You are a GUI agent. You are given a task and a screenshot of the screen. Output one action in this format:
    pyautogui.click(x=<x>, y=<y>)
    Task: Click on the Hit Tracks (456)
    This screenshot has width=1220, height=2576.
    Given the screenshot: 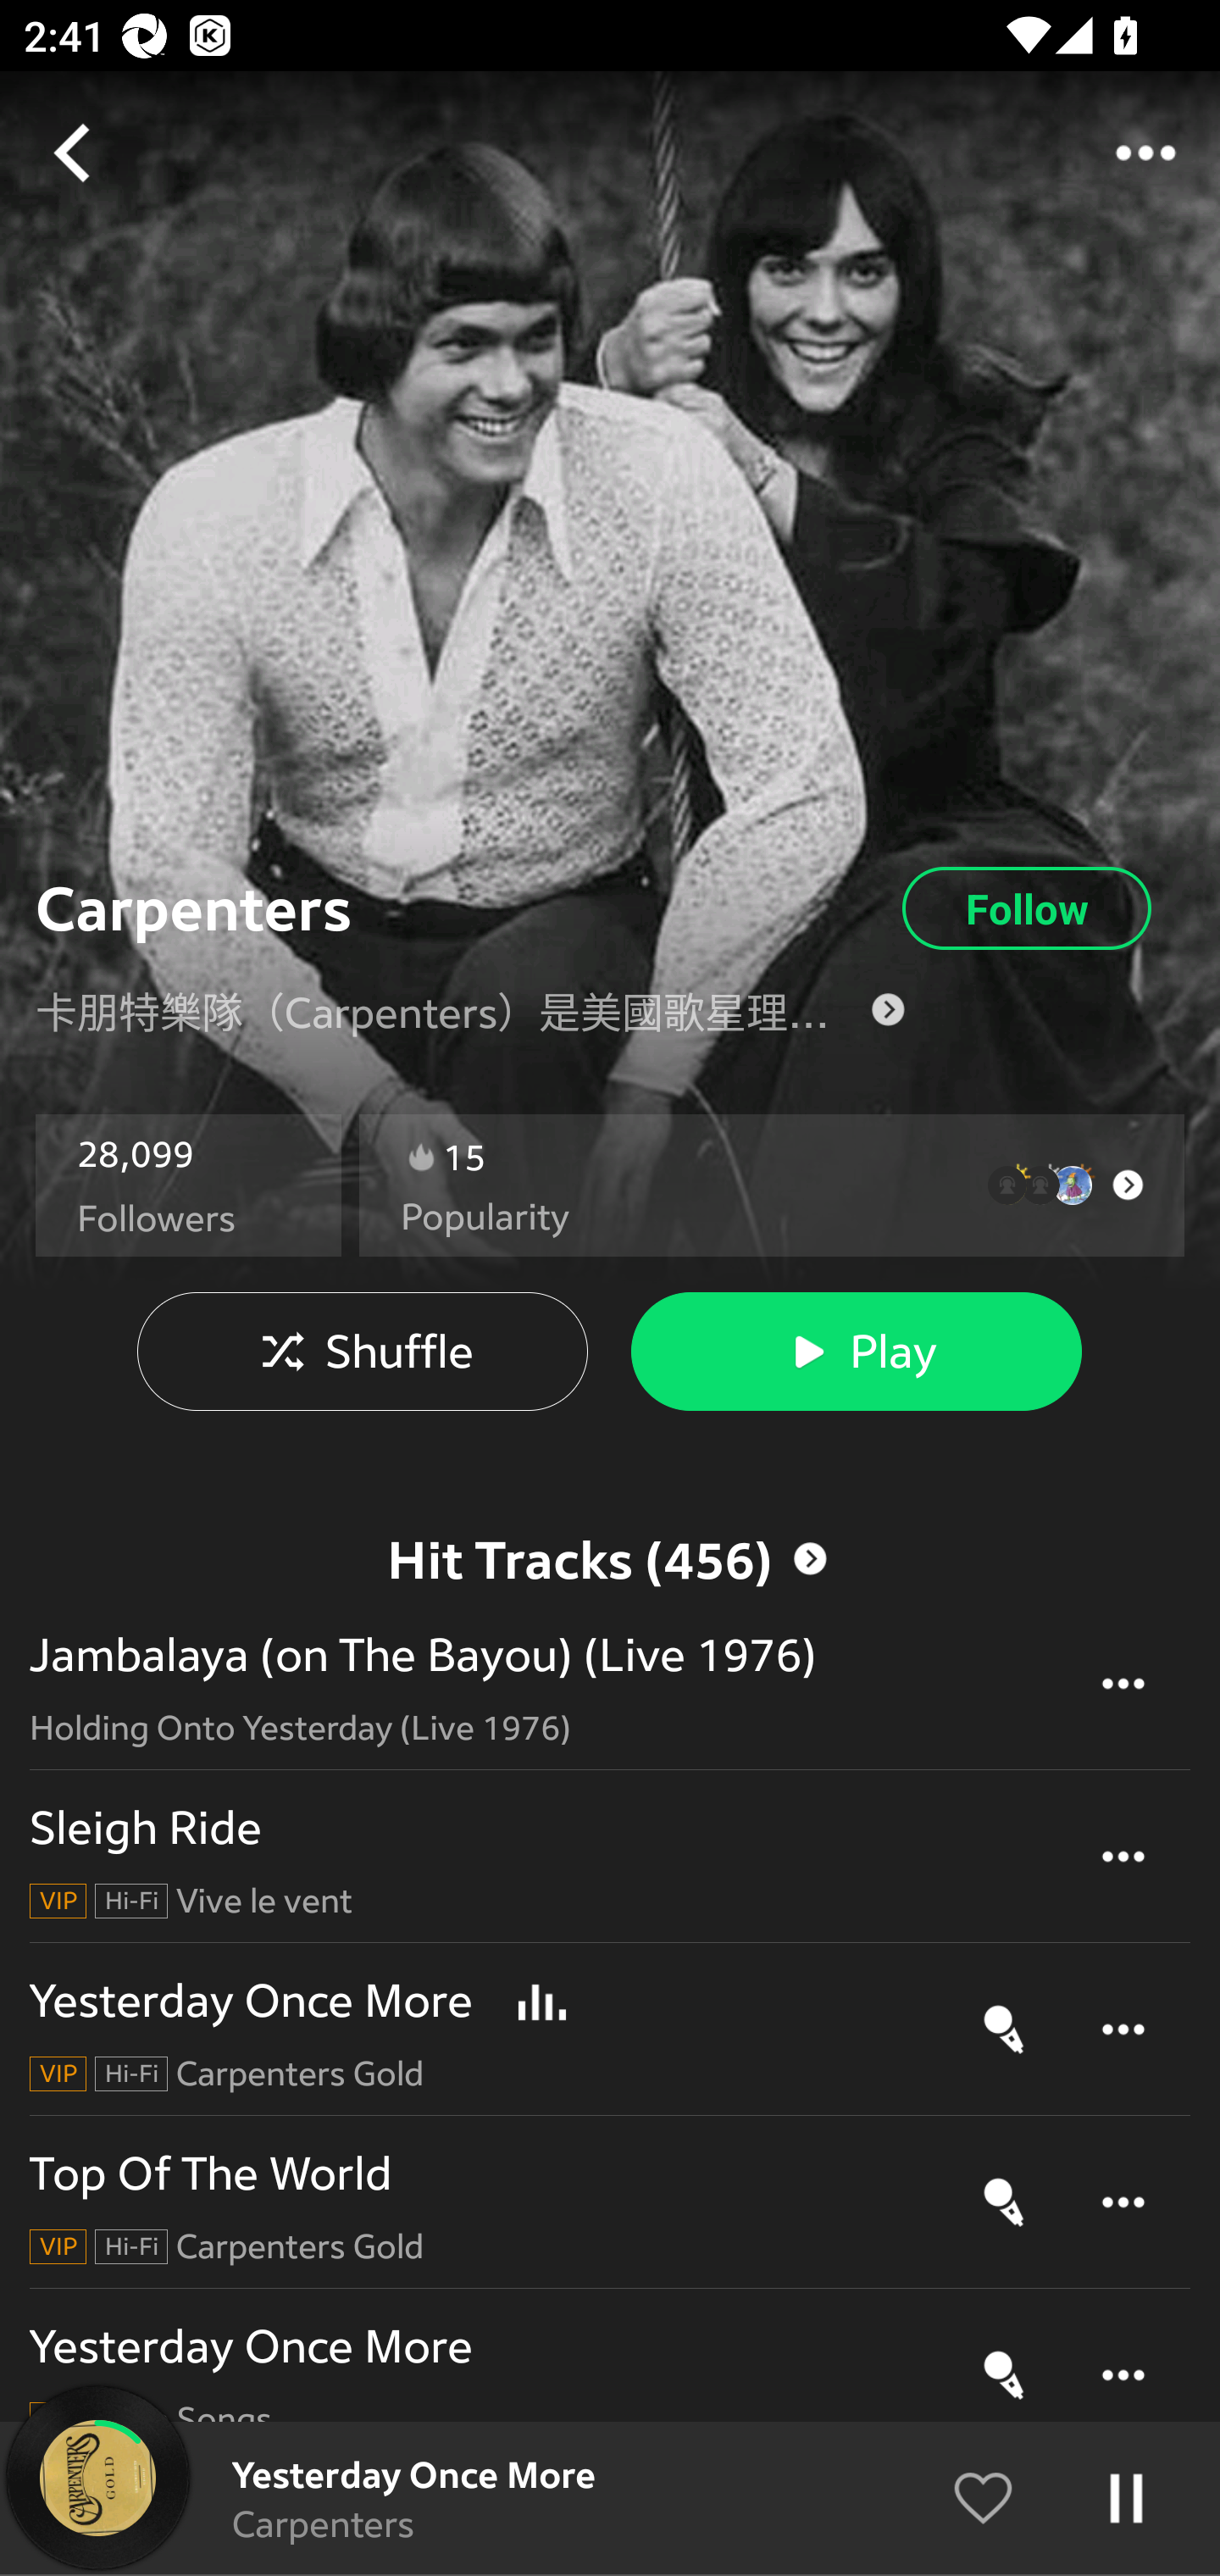 What is the action you would take?
    pyautogui.click(x=610, y=1559)
    